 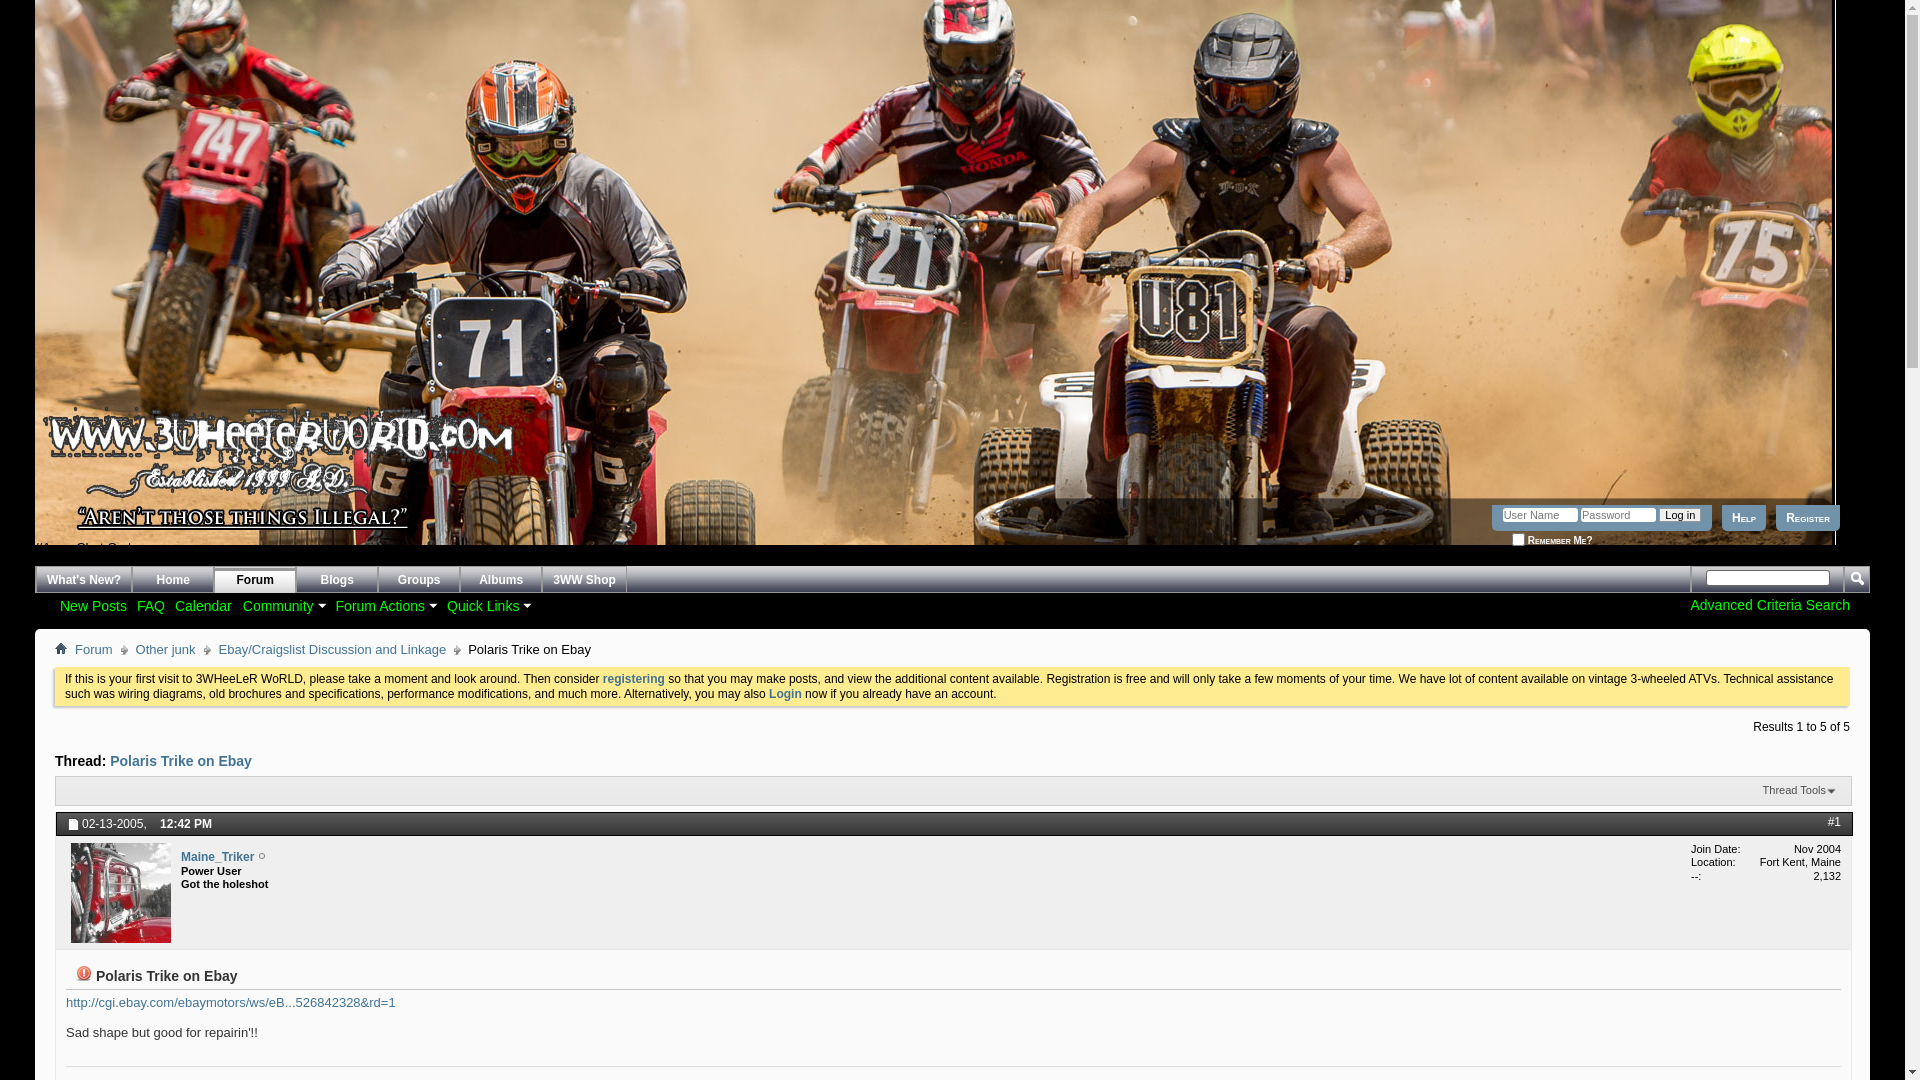 I want to click on What's New?, so click(x=84, y=580).